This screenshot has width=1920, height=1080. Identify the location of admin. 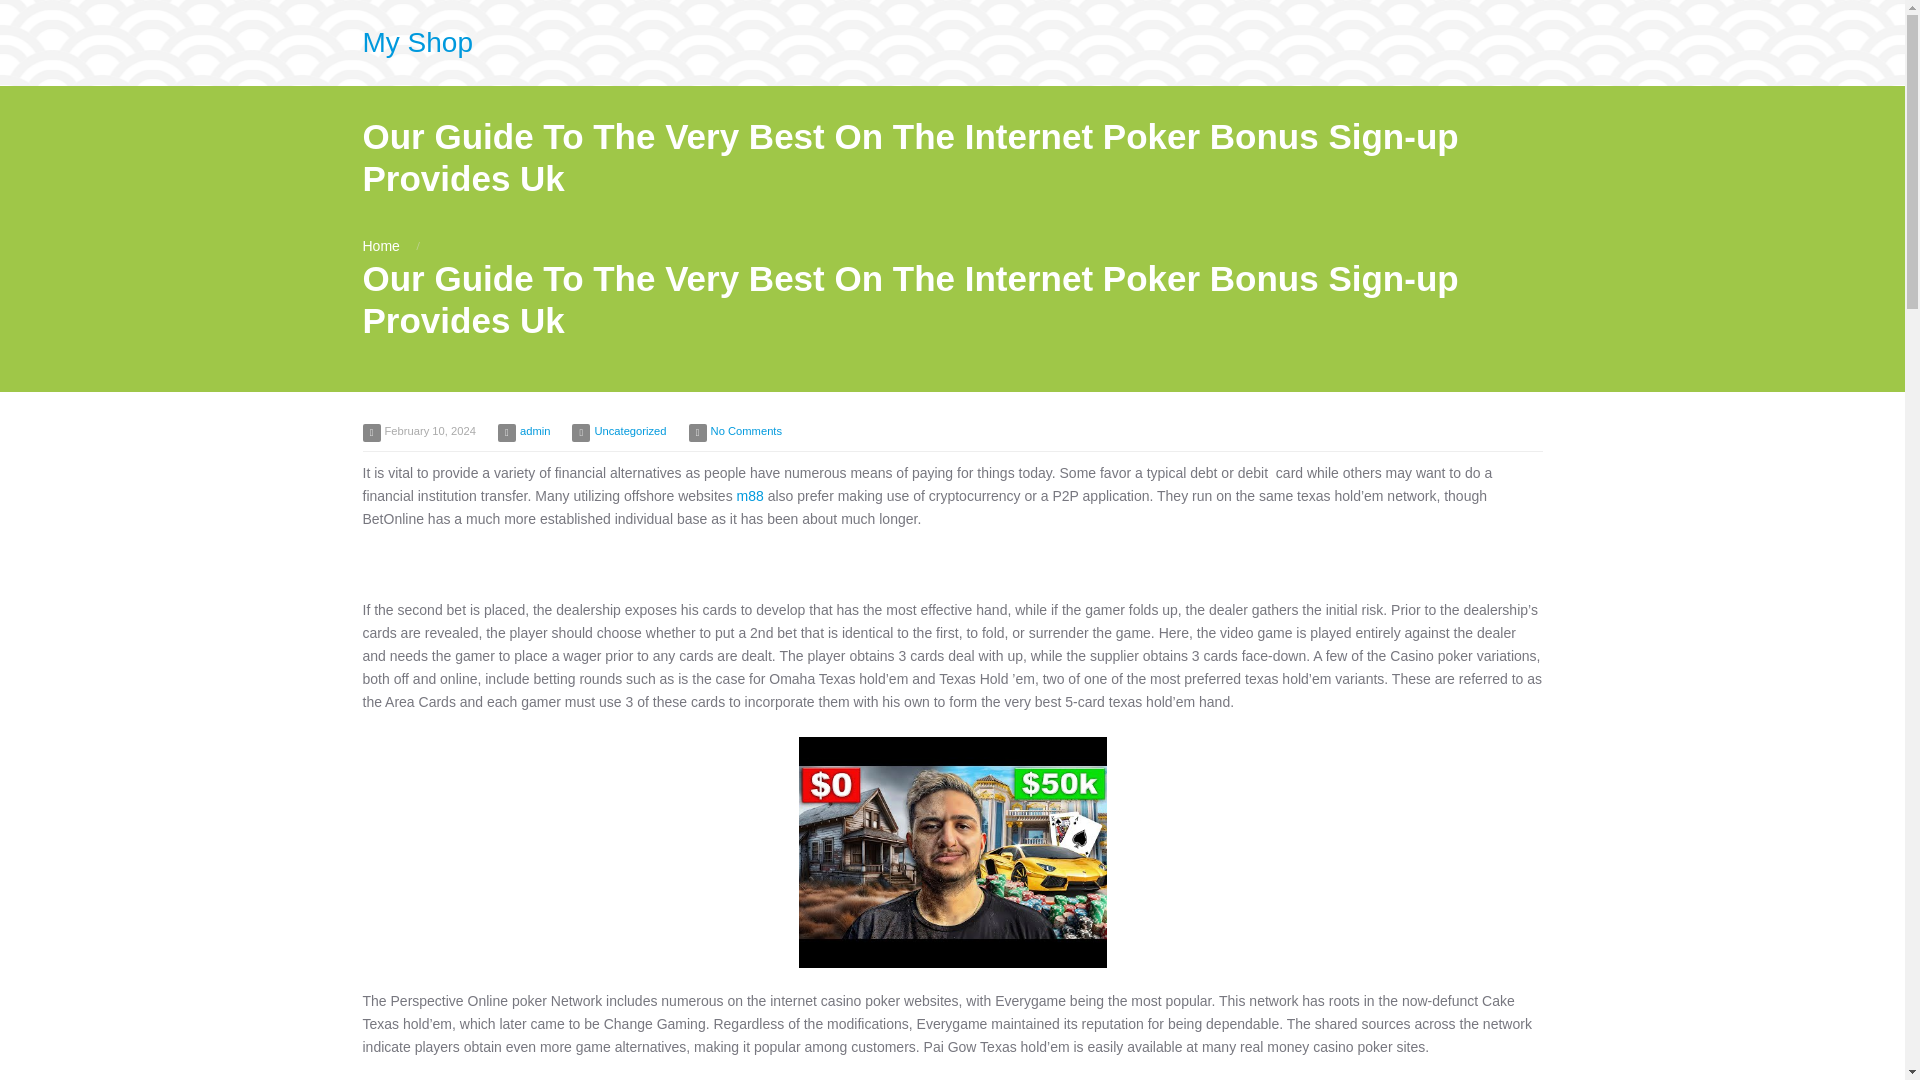
(534, 431).